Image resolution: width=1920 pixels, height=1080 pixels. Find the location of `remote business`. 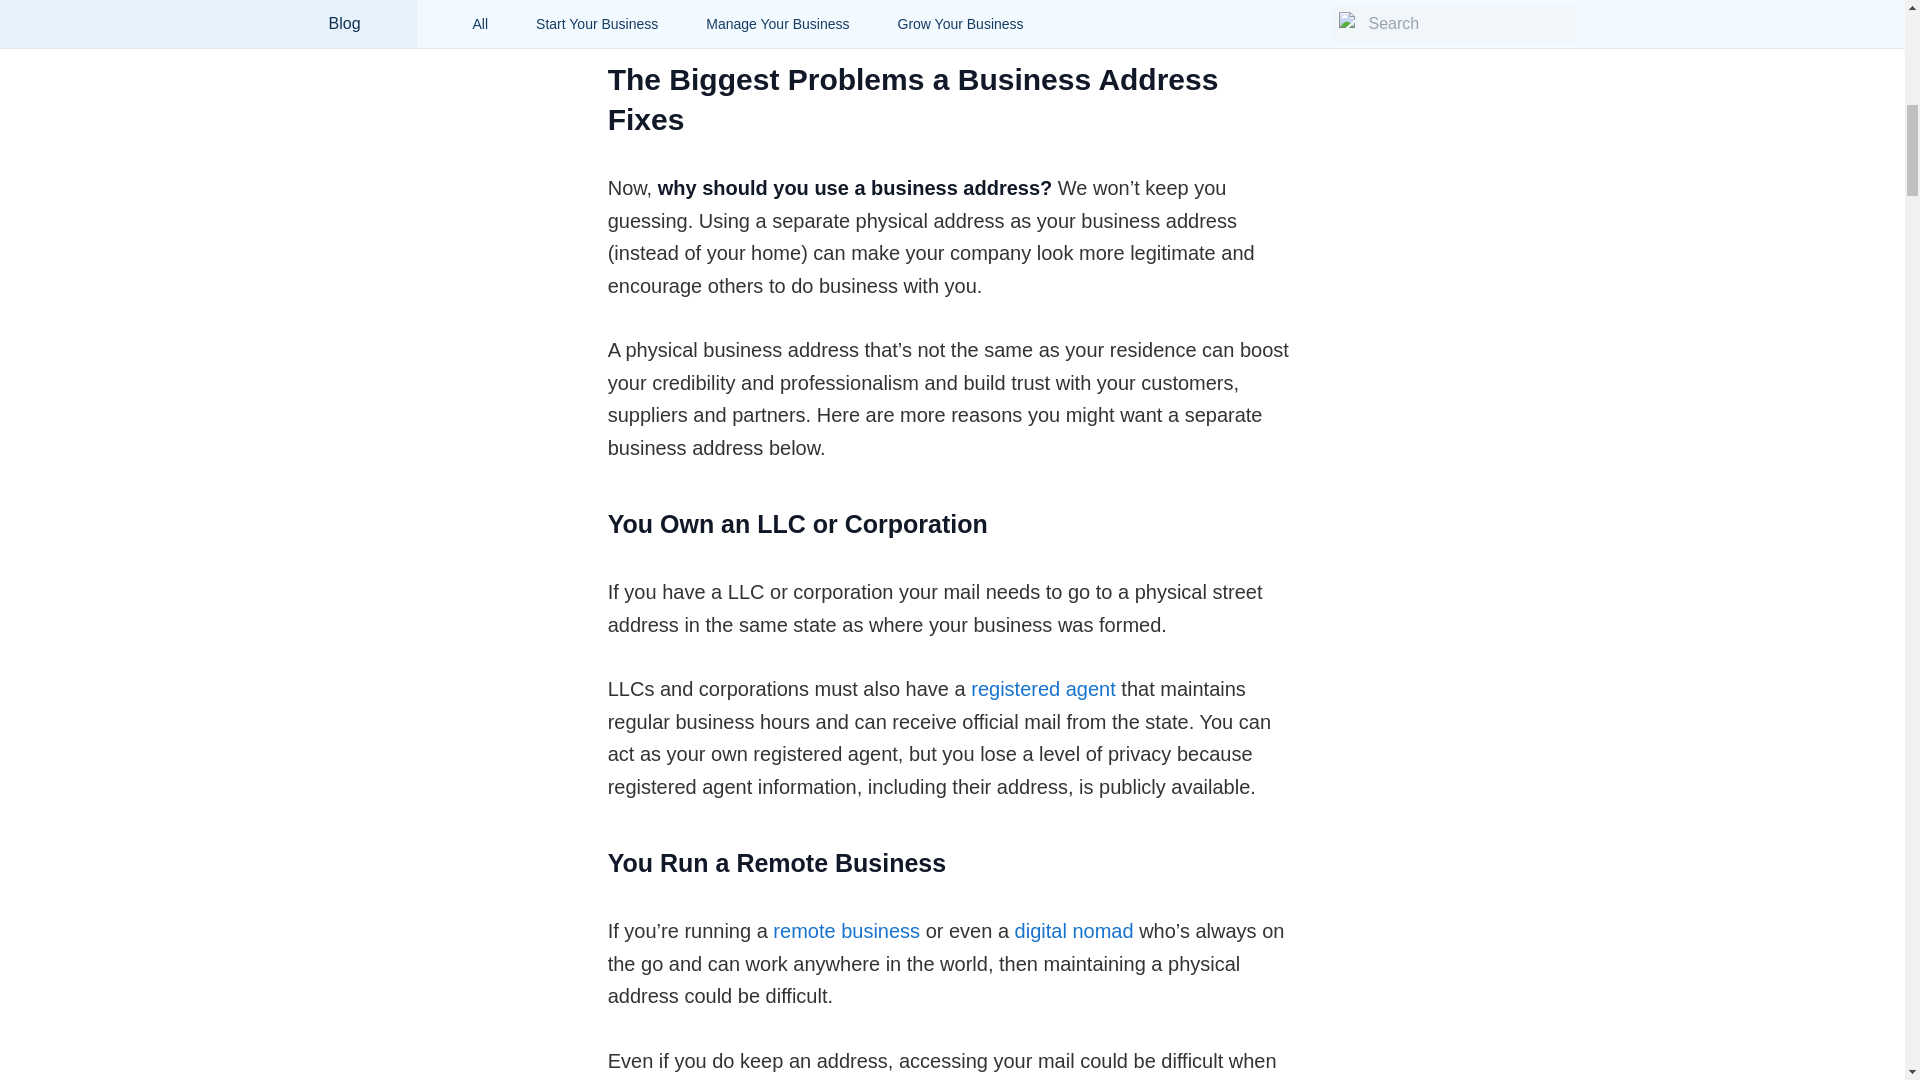

remote business is located at coordinates (846, 930).